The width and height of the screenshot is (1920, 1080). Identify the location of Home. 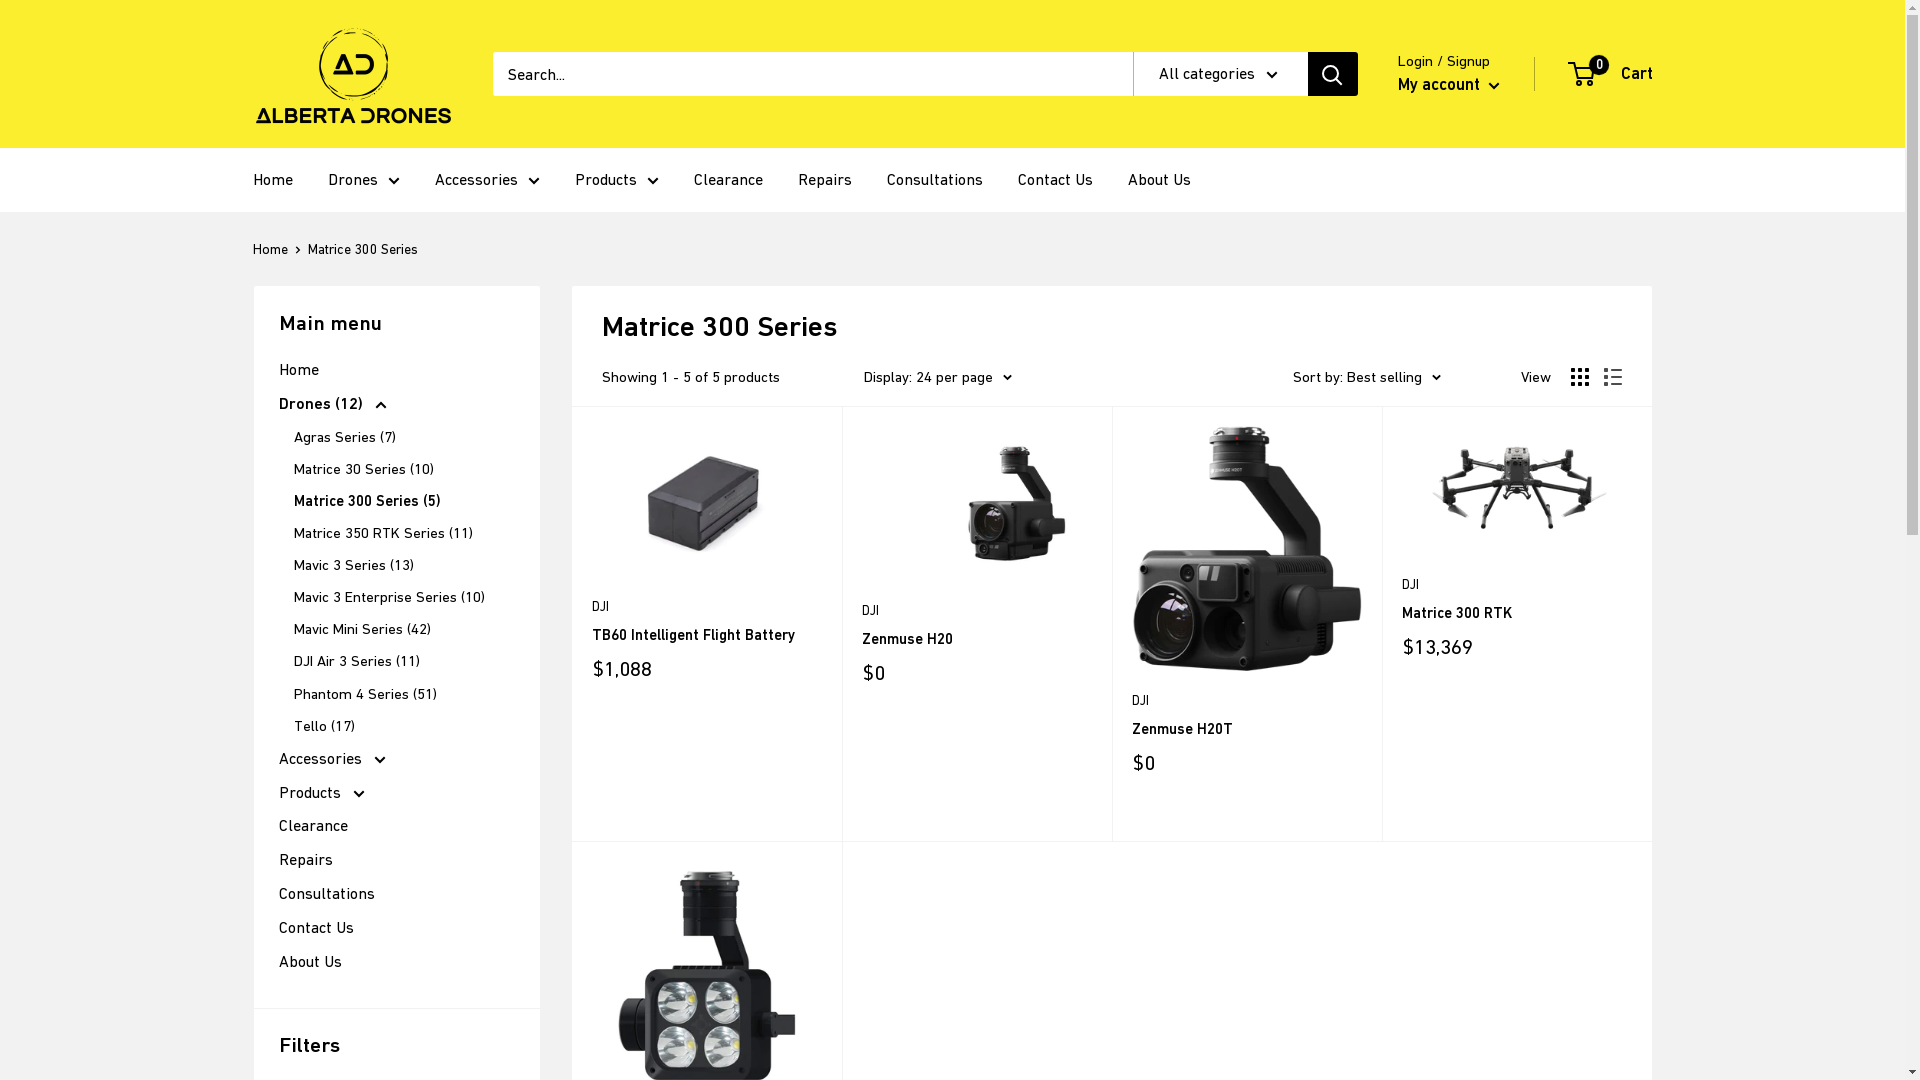
(270, 249).